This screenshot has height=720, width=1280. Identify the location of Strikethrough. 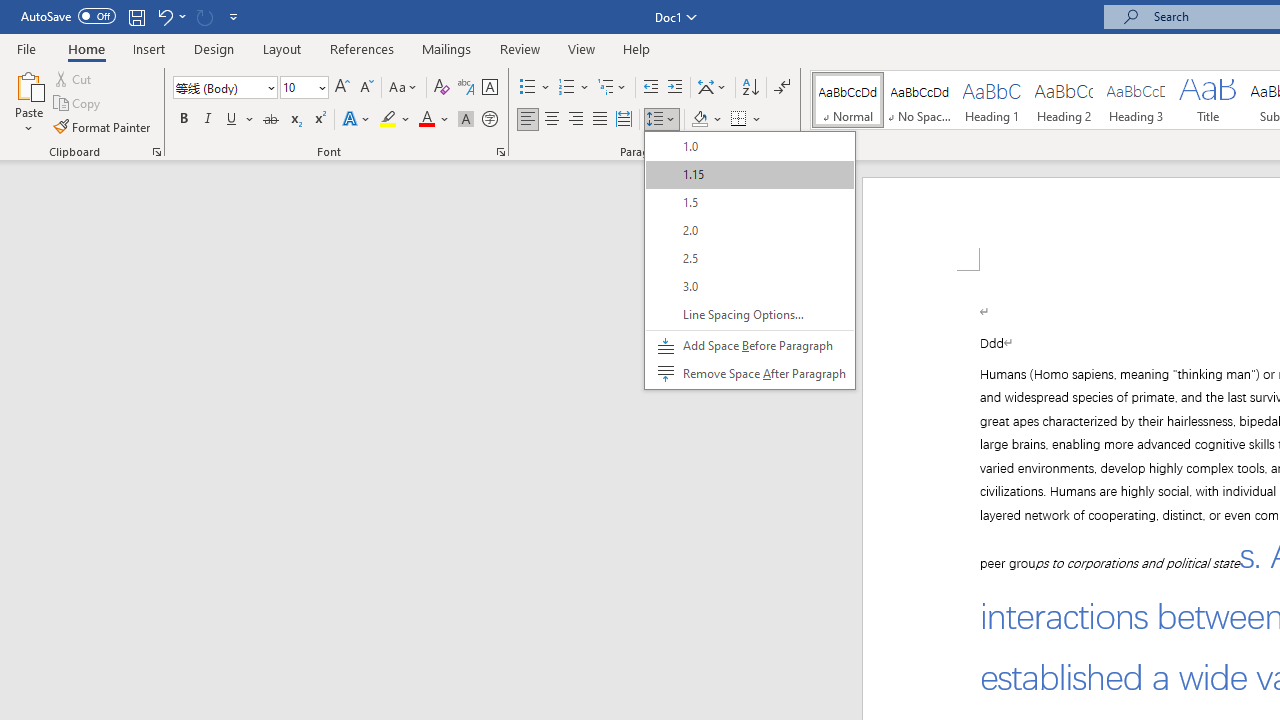
(270, 120).